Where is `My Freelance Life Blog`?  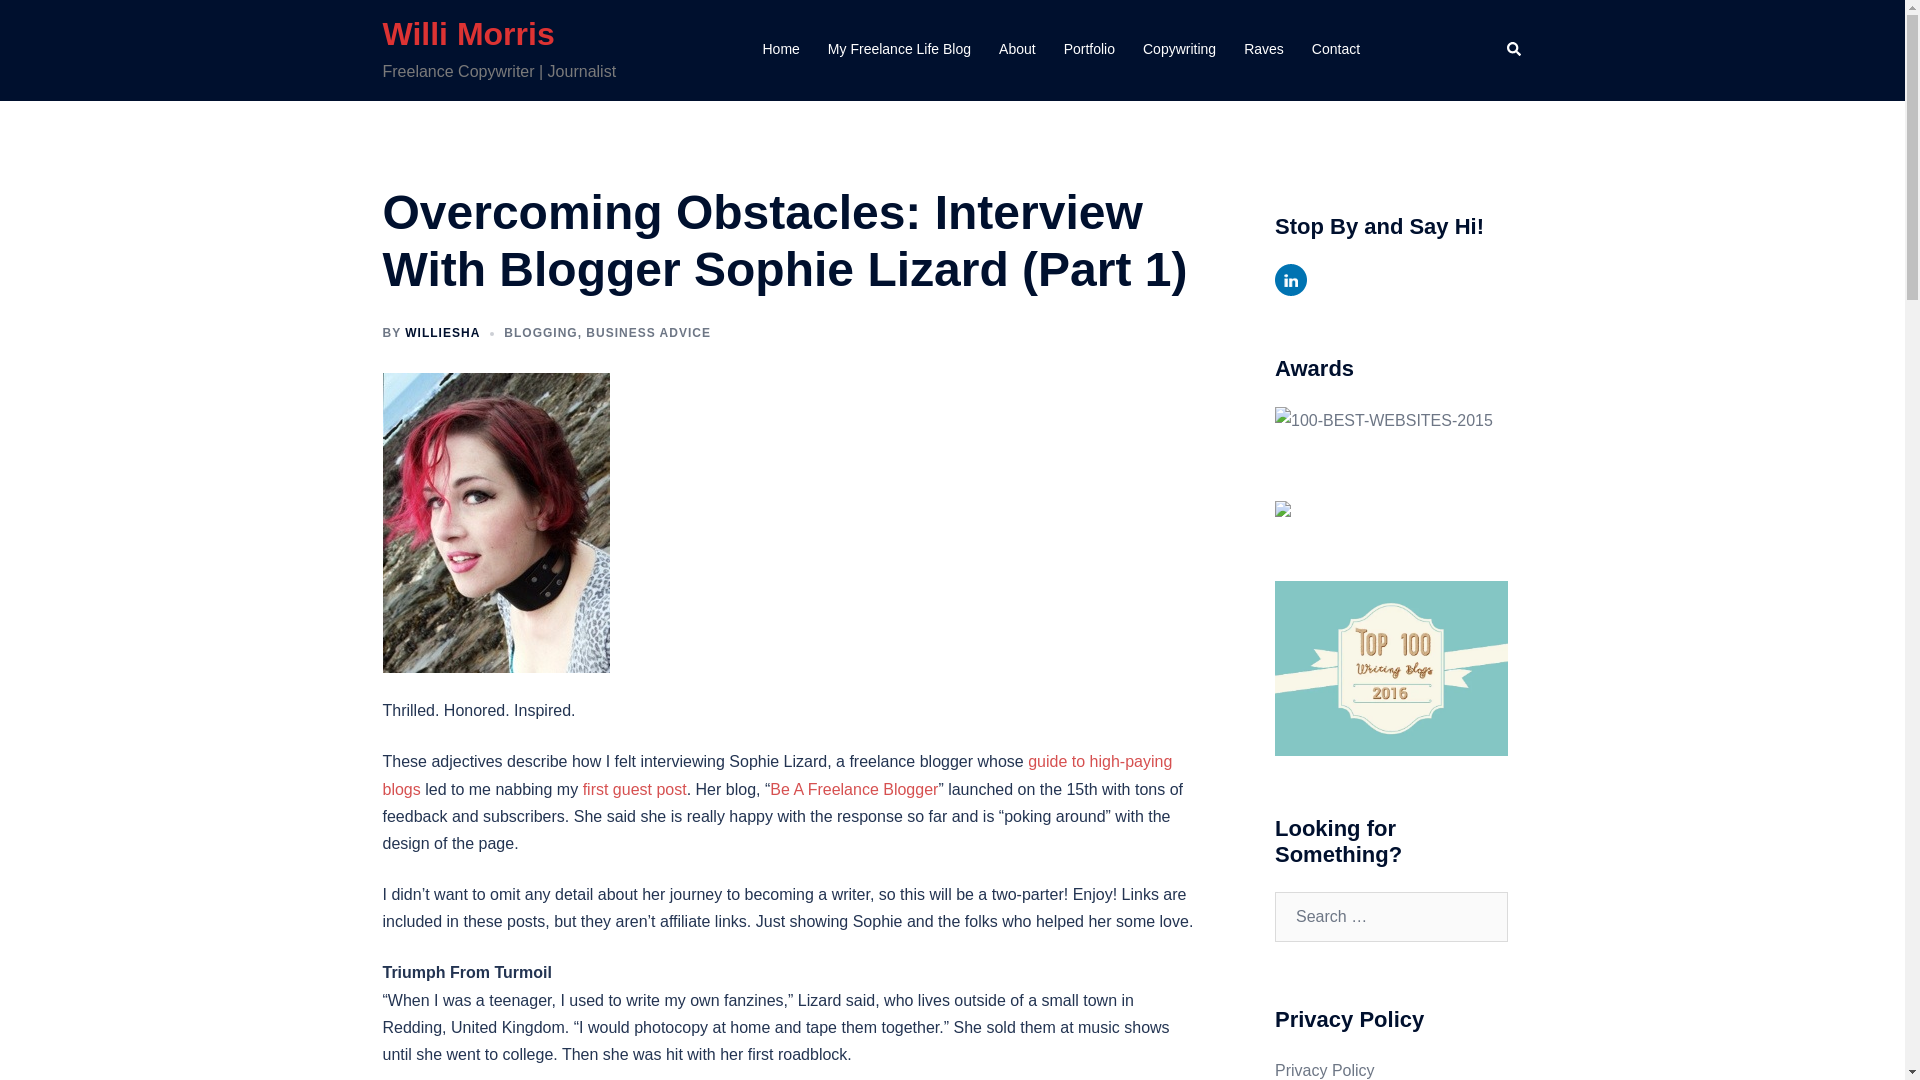
My Freelance Life Blog is located at coordinates (899, 49).